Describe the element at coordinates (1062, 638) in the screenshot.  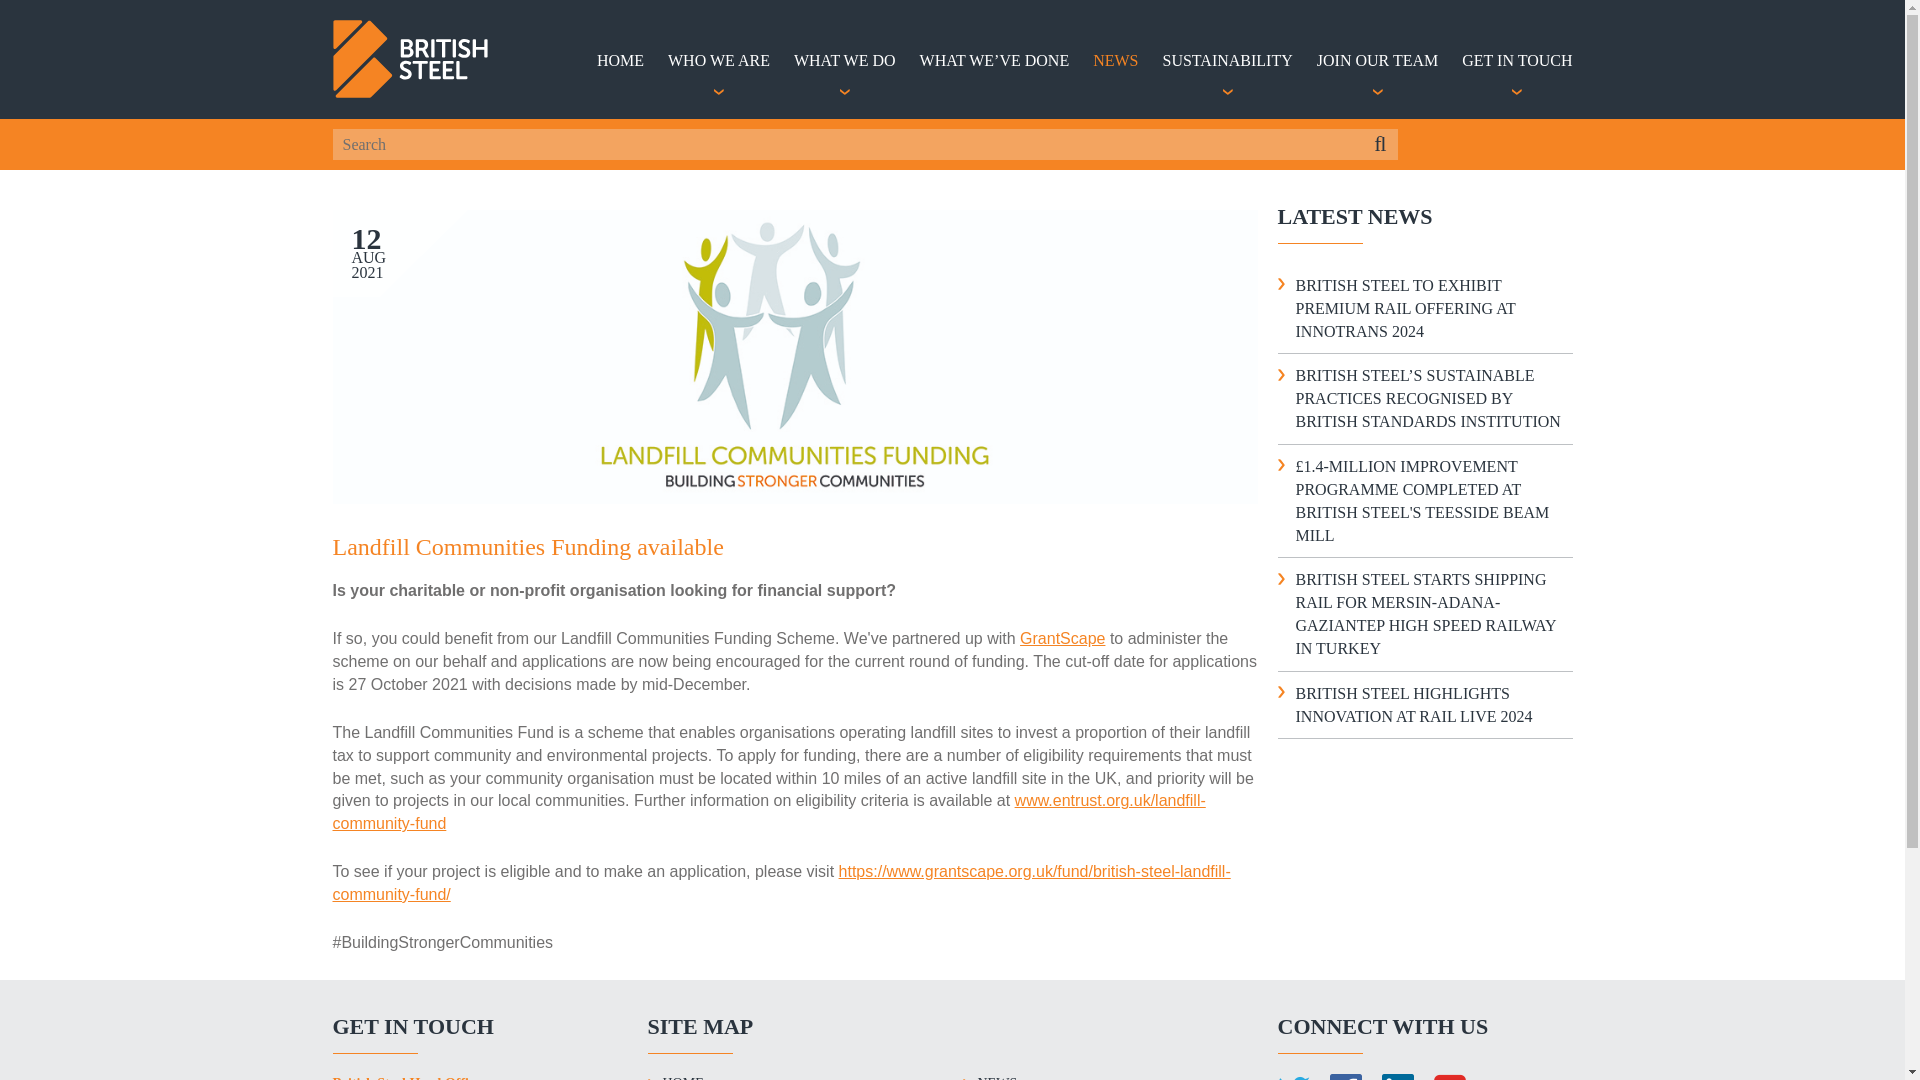
I see `GrantScape` at that location.